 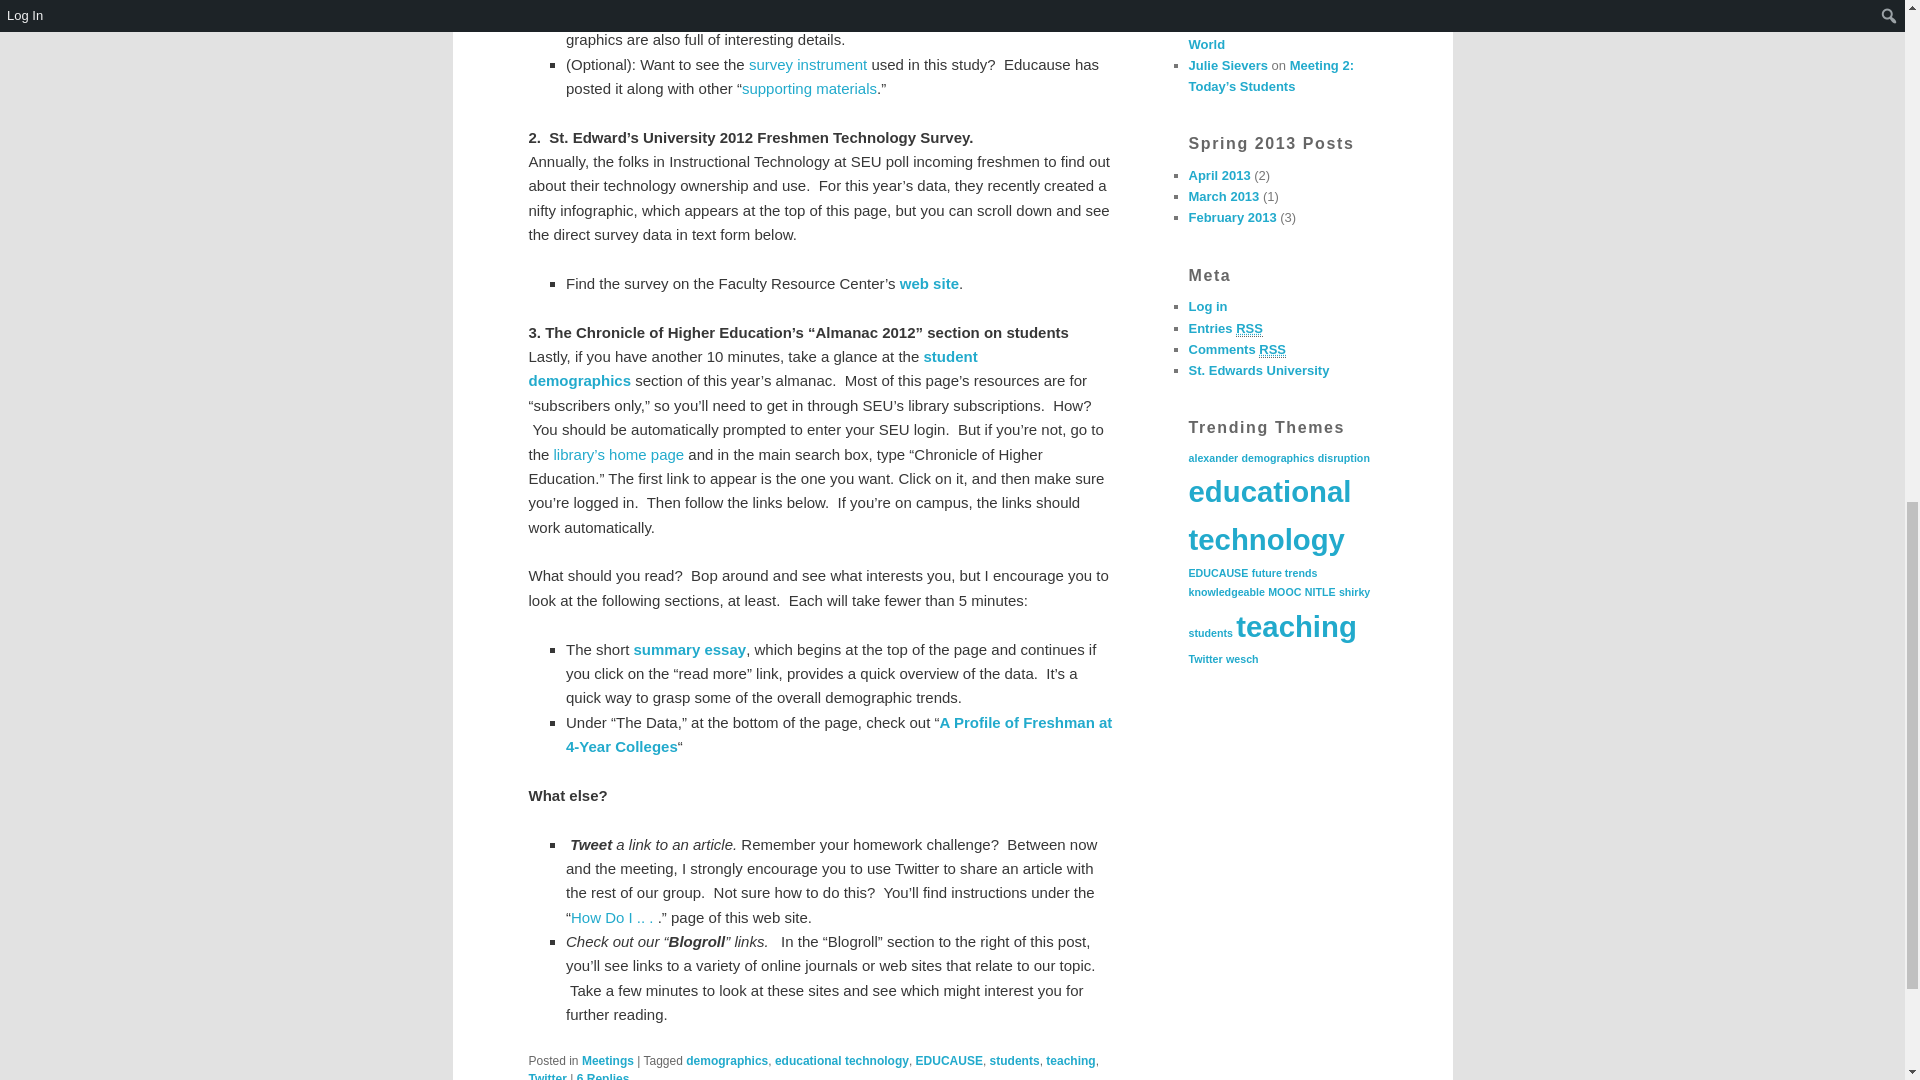 What do you see at coordinates (1224, 328) in the screenshot?
I see `Syndicate this site using RSS 2.0` at bounding box center [1224, 328].